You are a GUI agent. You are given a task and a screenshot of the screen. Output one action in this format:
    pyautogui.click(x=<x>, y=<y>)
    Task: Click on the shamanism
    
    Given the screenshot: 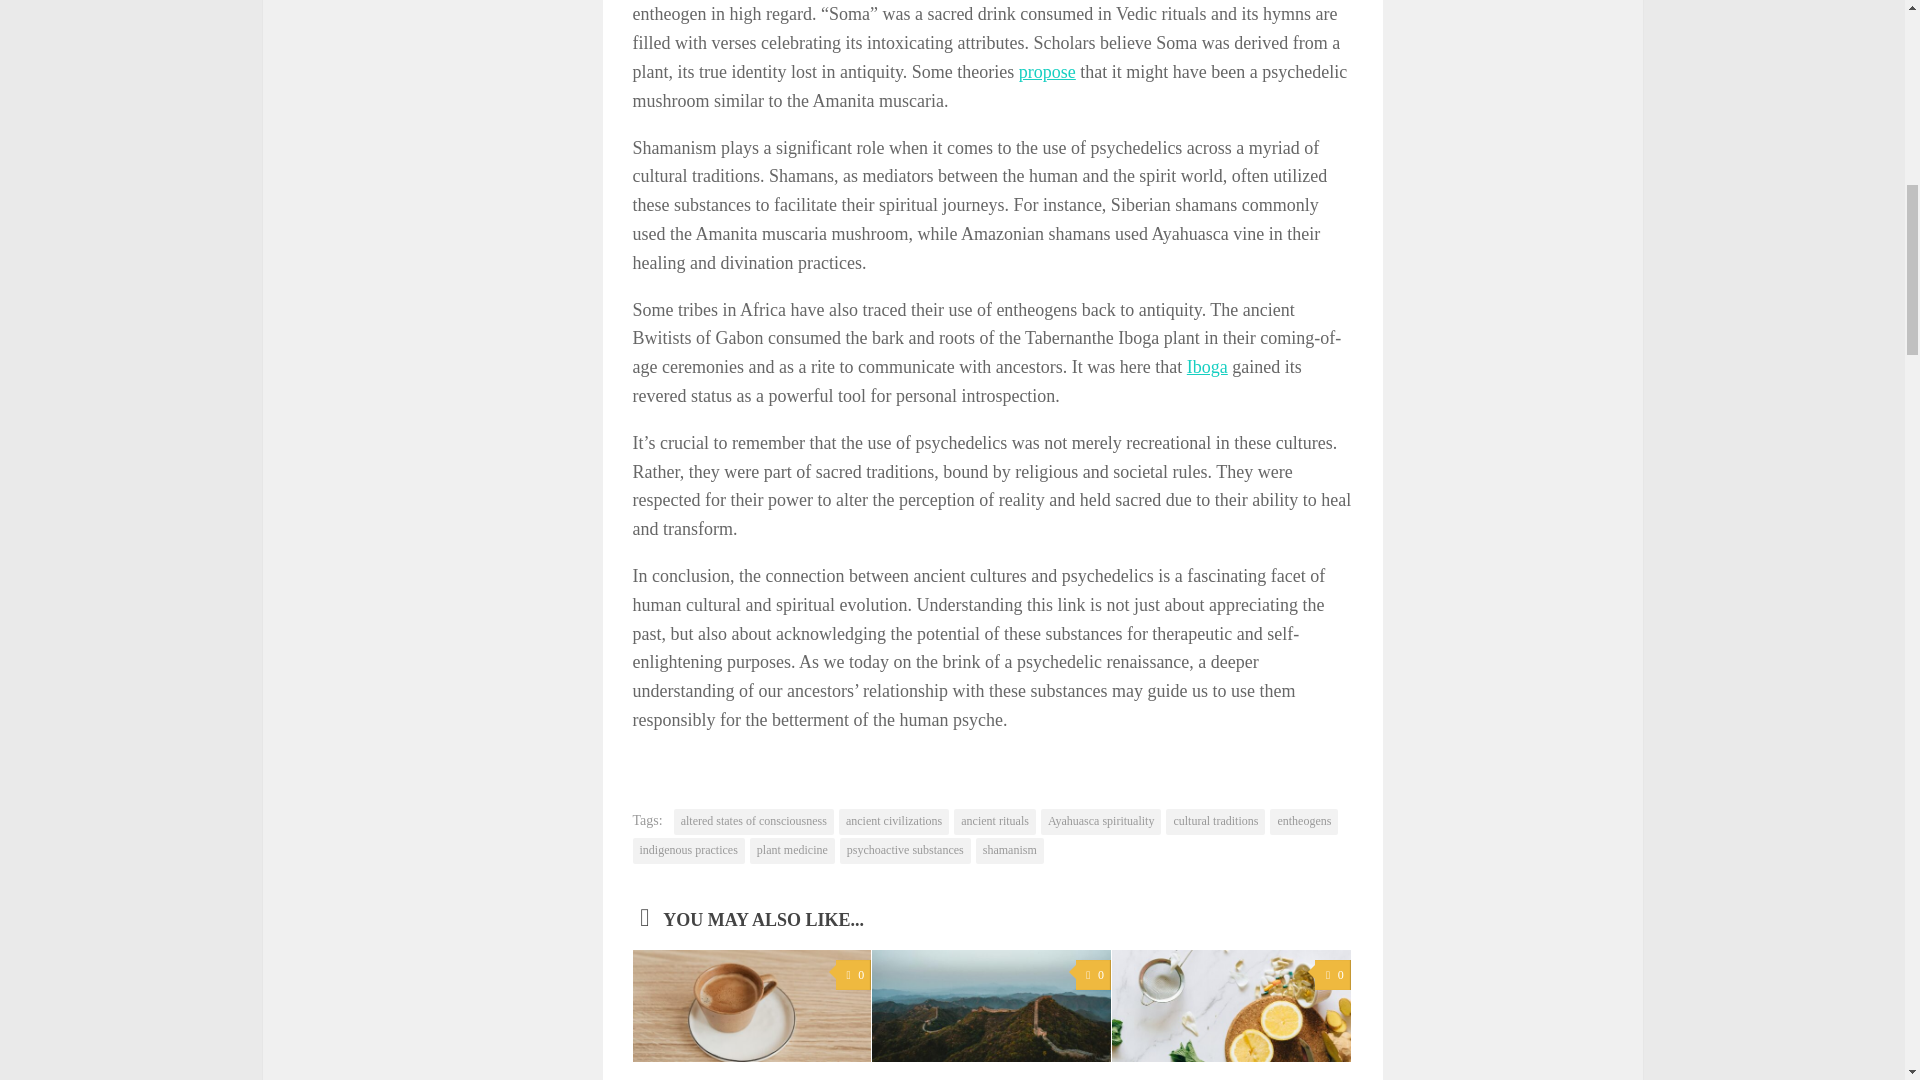 What is the action you would take?
    pyautogui.click(x=1010, y=851)
    